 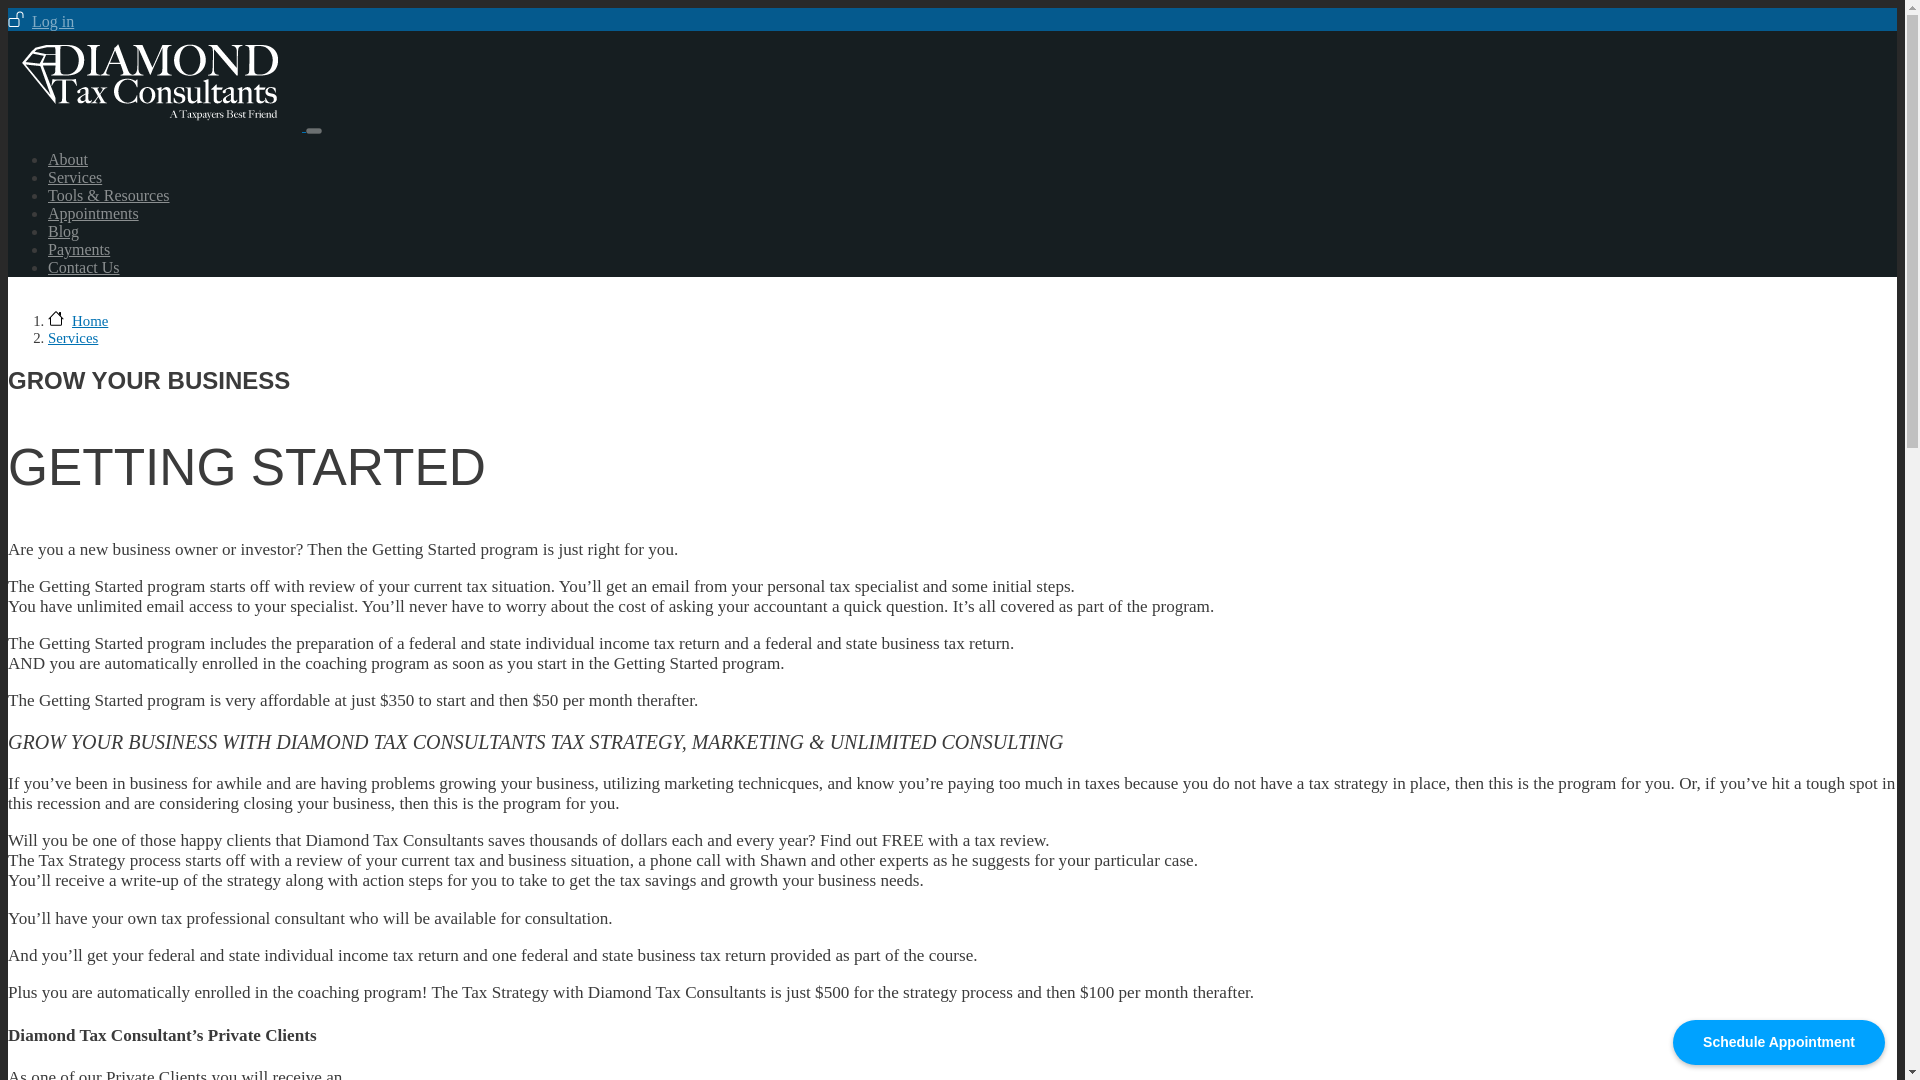 I want to click on Blog, so click(x=63, y=230).